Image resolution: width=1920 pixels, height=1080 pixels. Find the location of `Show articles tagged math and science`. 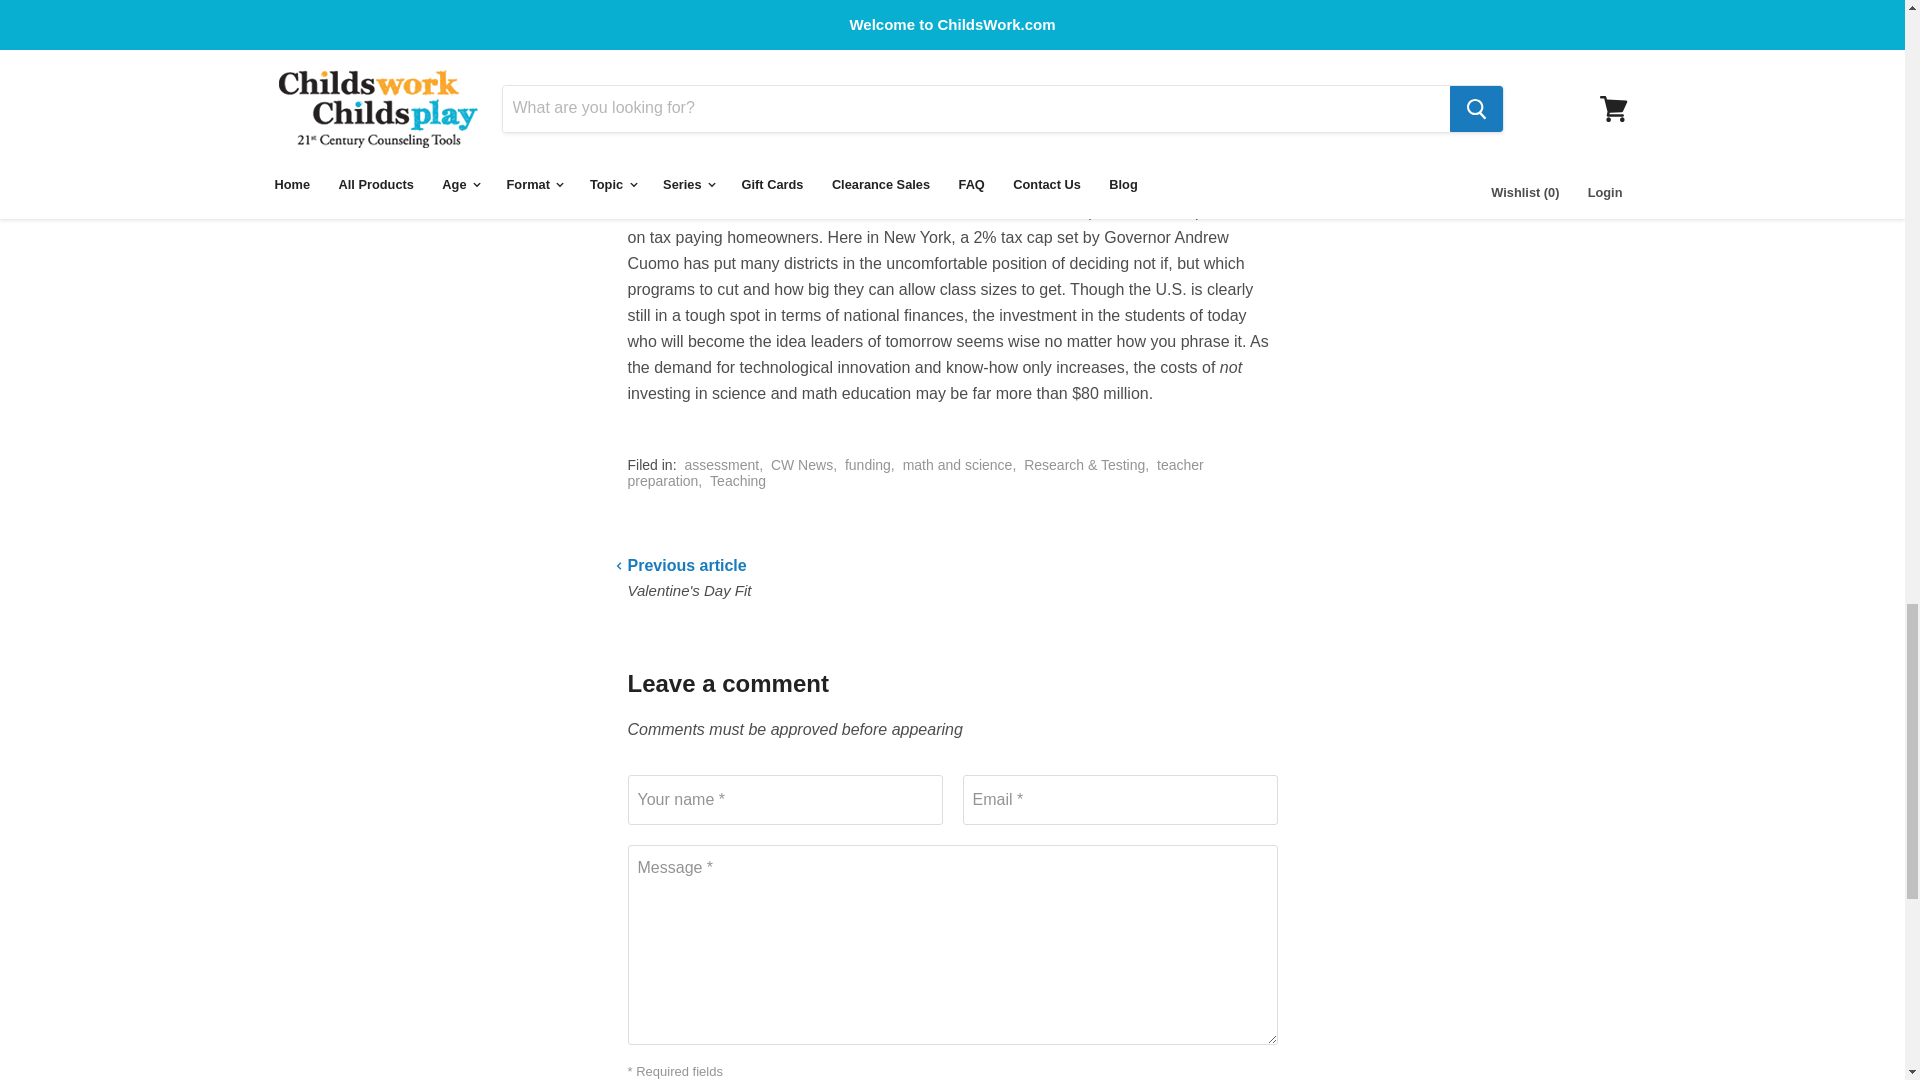

Show articles tagged math and science is located at coordinates (958, 464).